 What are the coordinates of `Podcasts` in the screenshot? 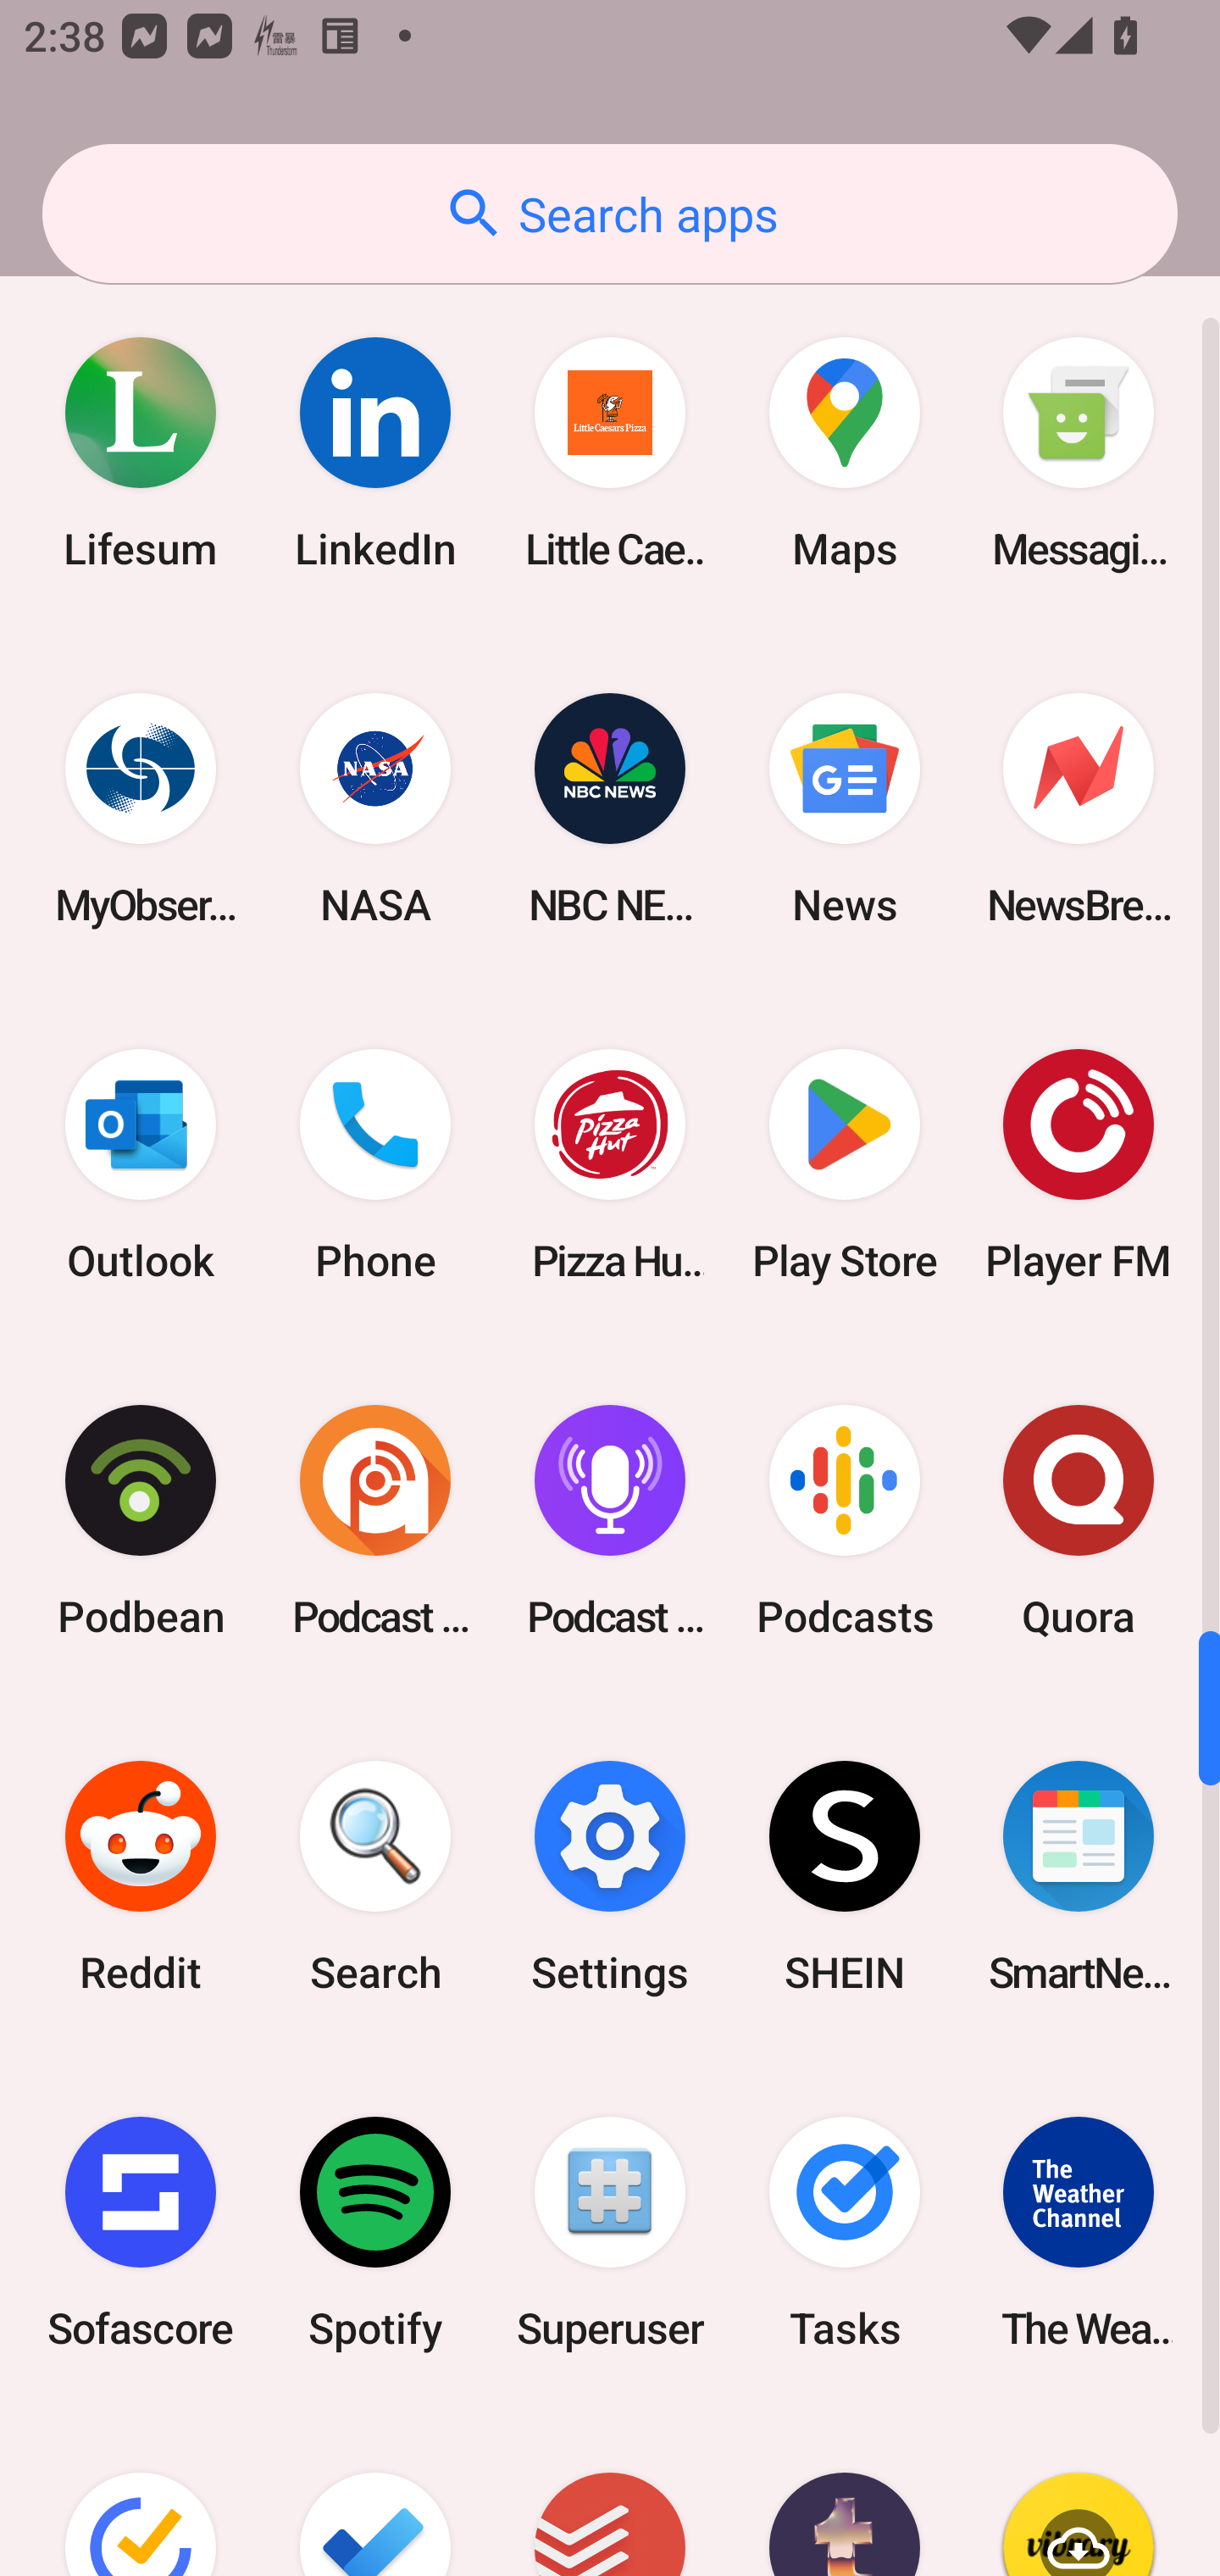 It's located at (844, 1520).